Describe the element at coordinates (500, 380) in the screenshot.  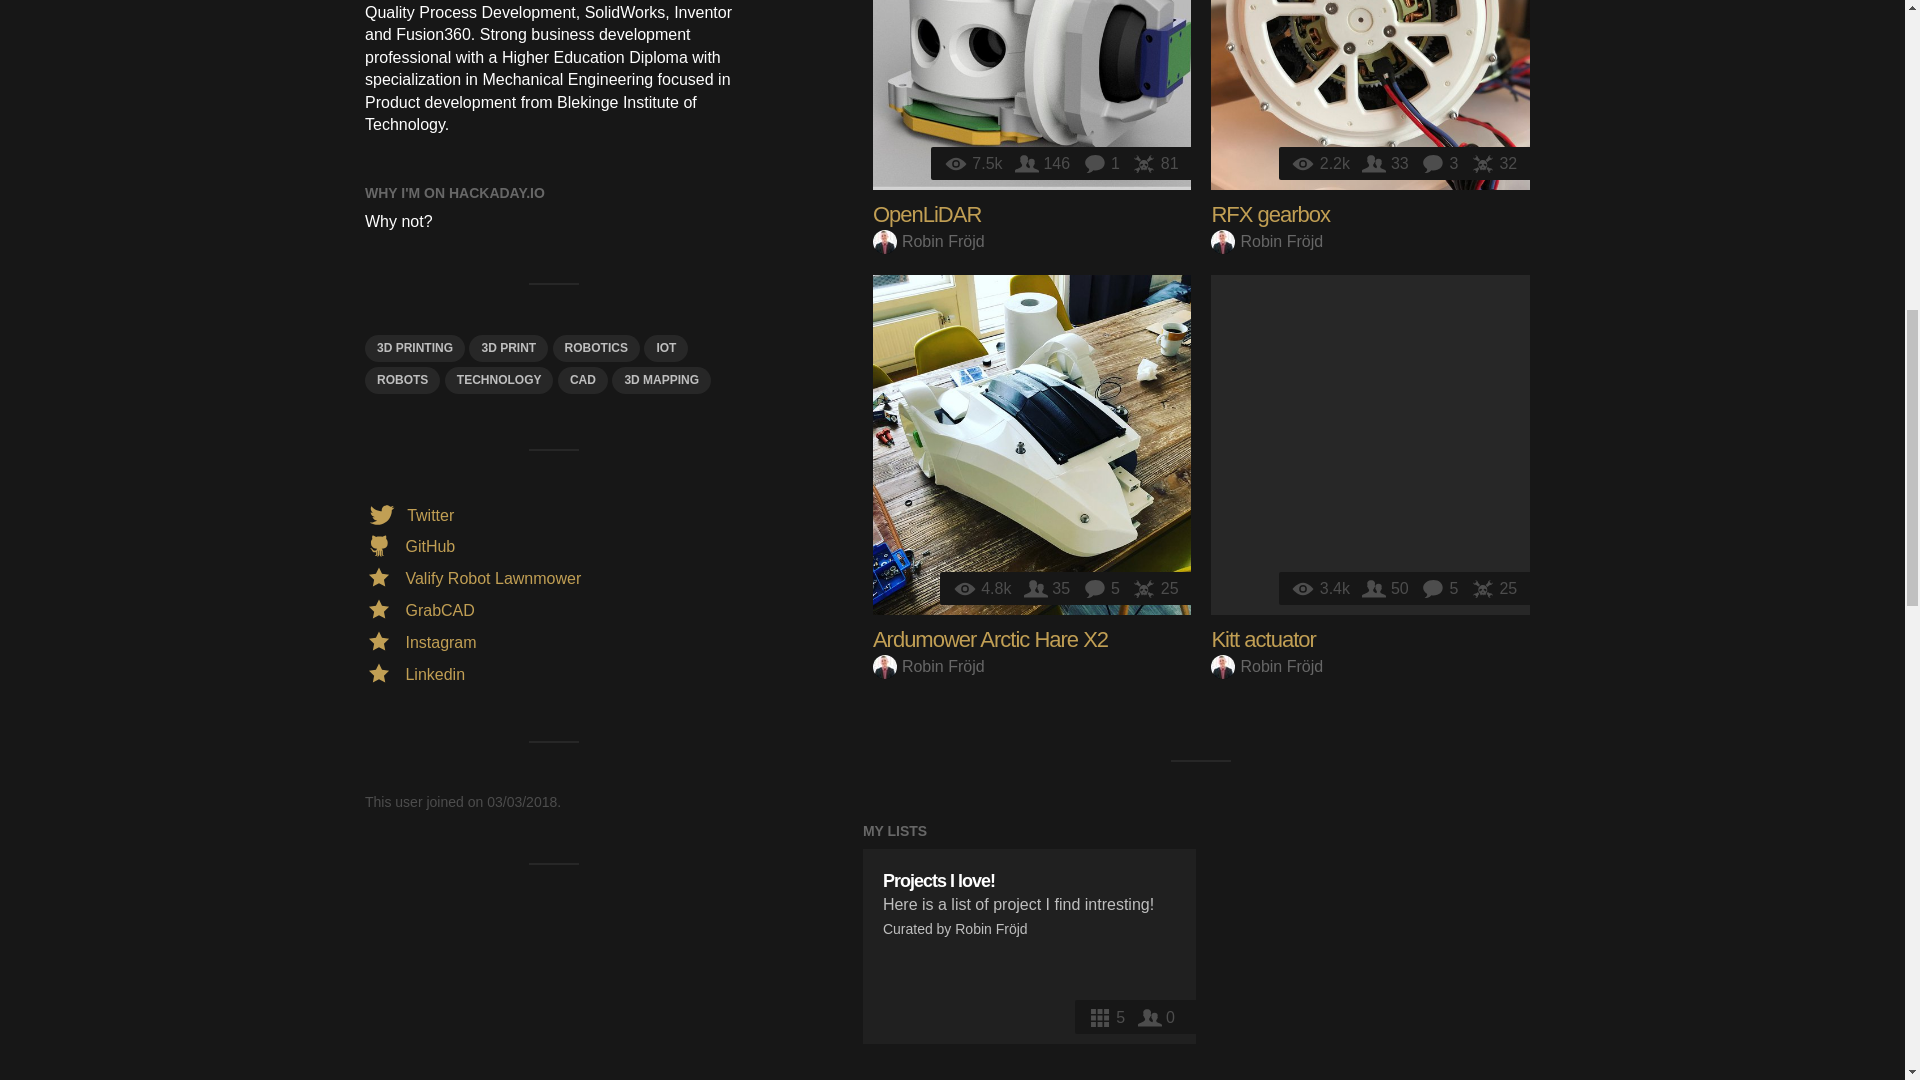
I see `TECHNOLOGY` at that location.